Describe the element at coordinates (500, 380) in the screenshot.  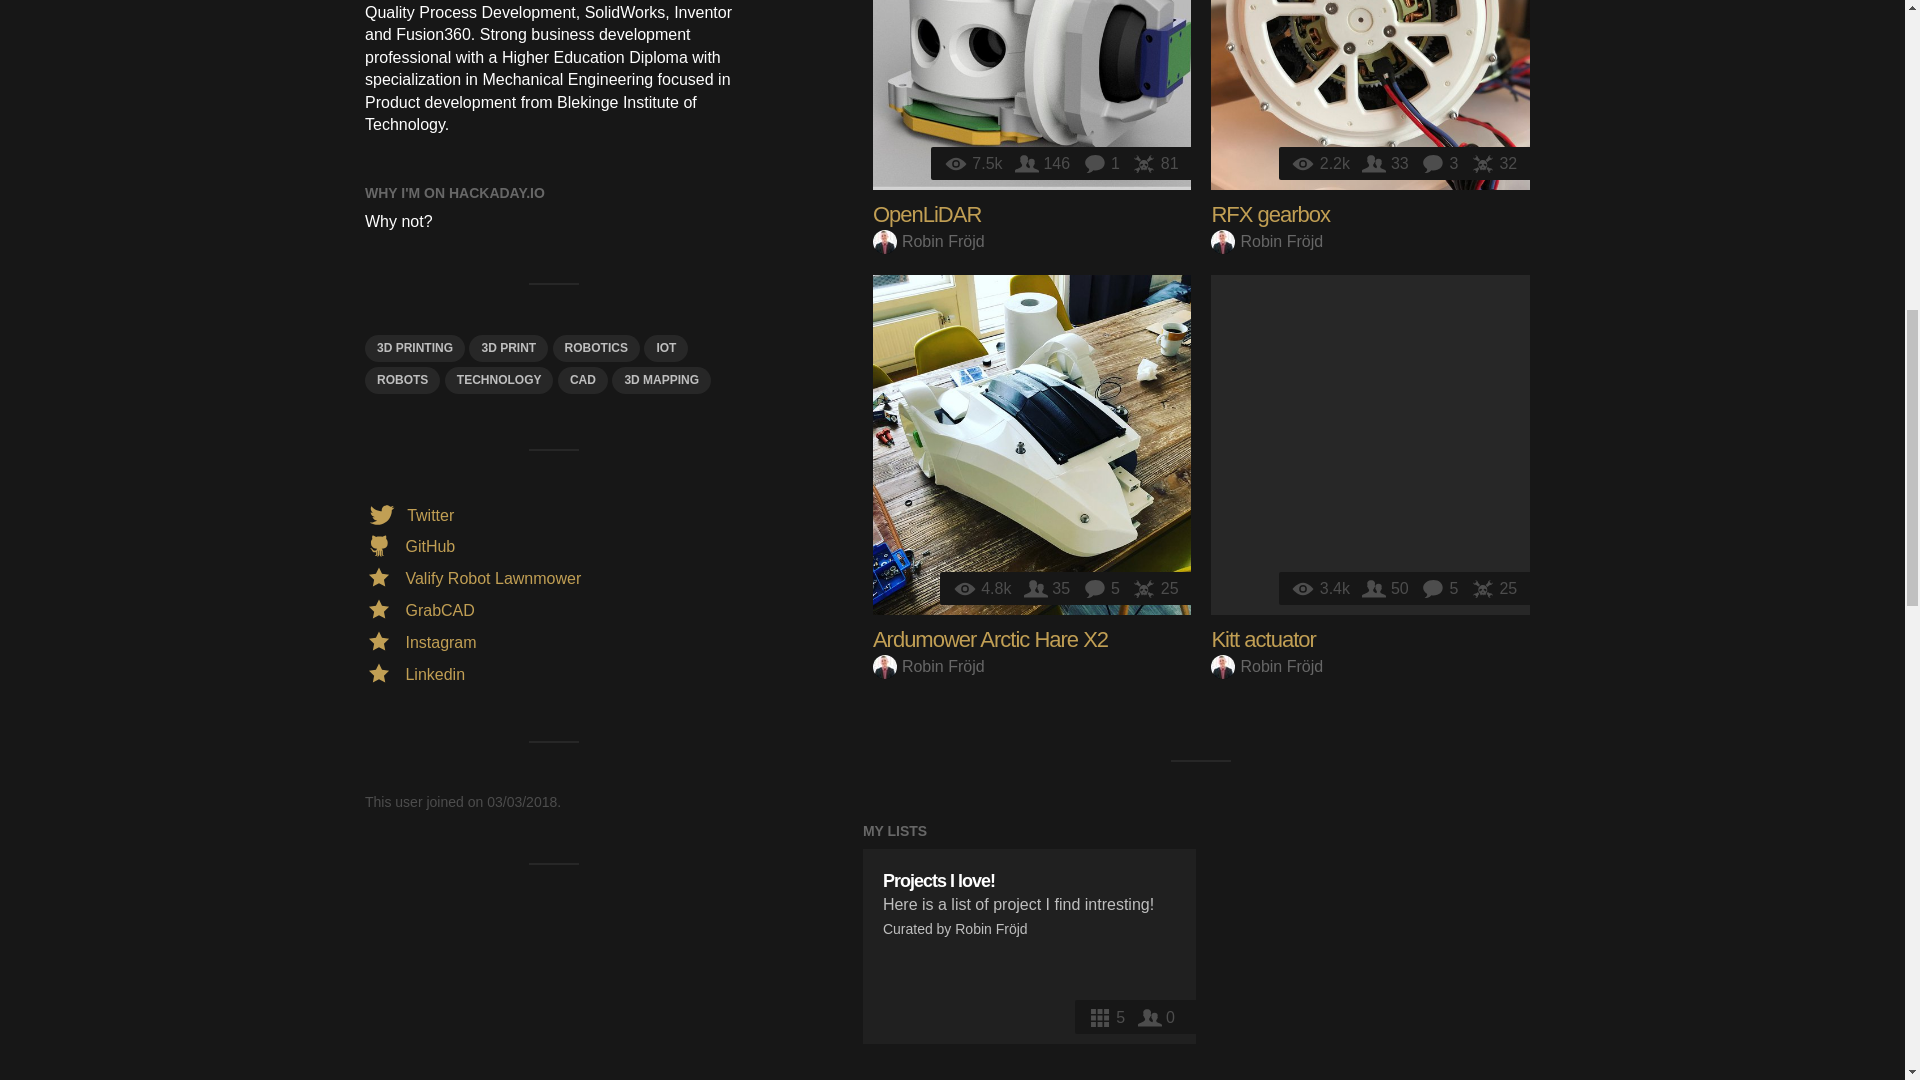
I see `TECHNOLOGY` at that location.